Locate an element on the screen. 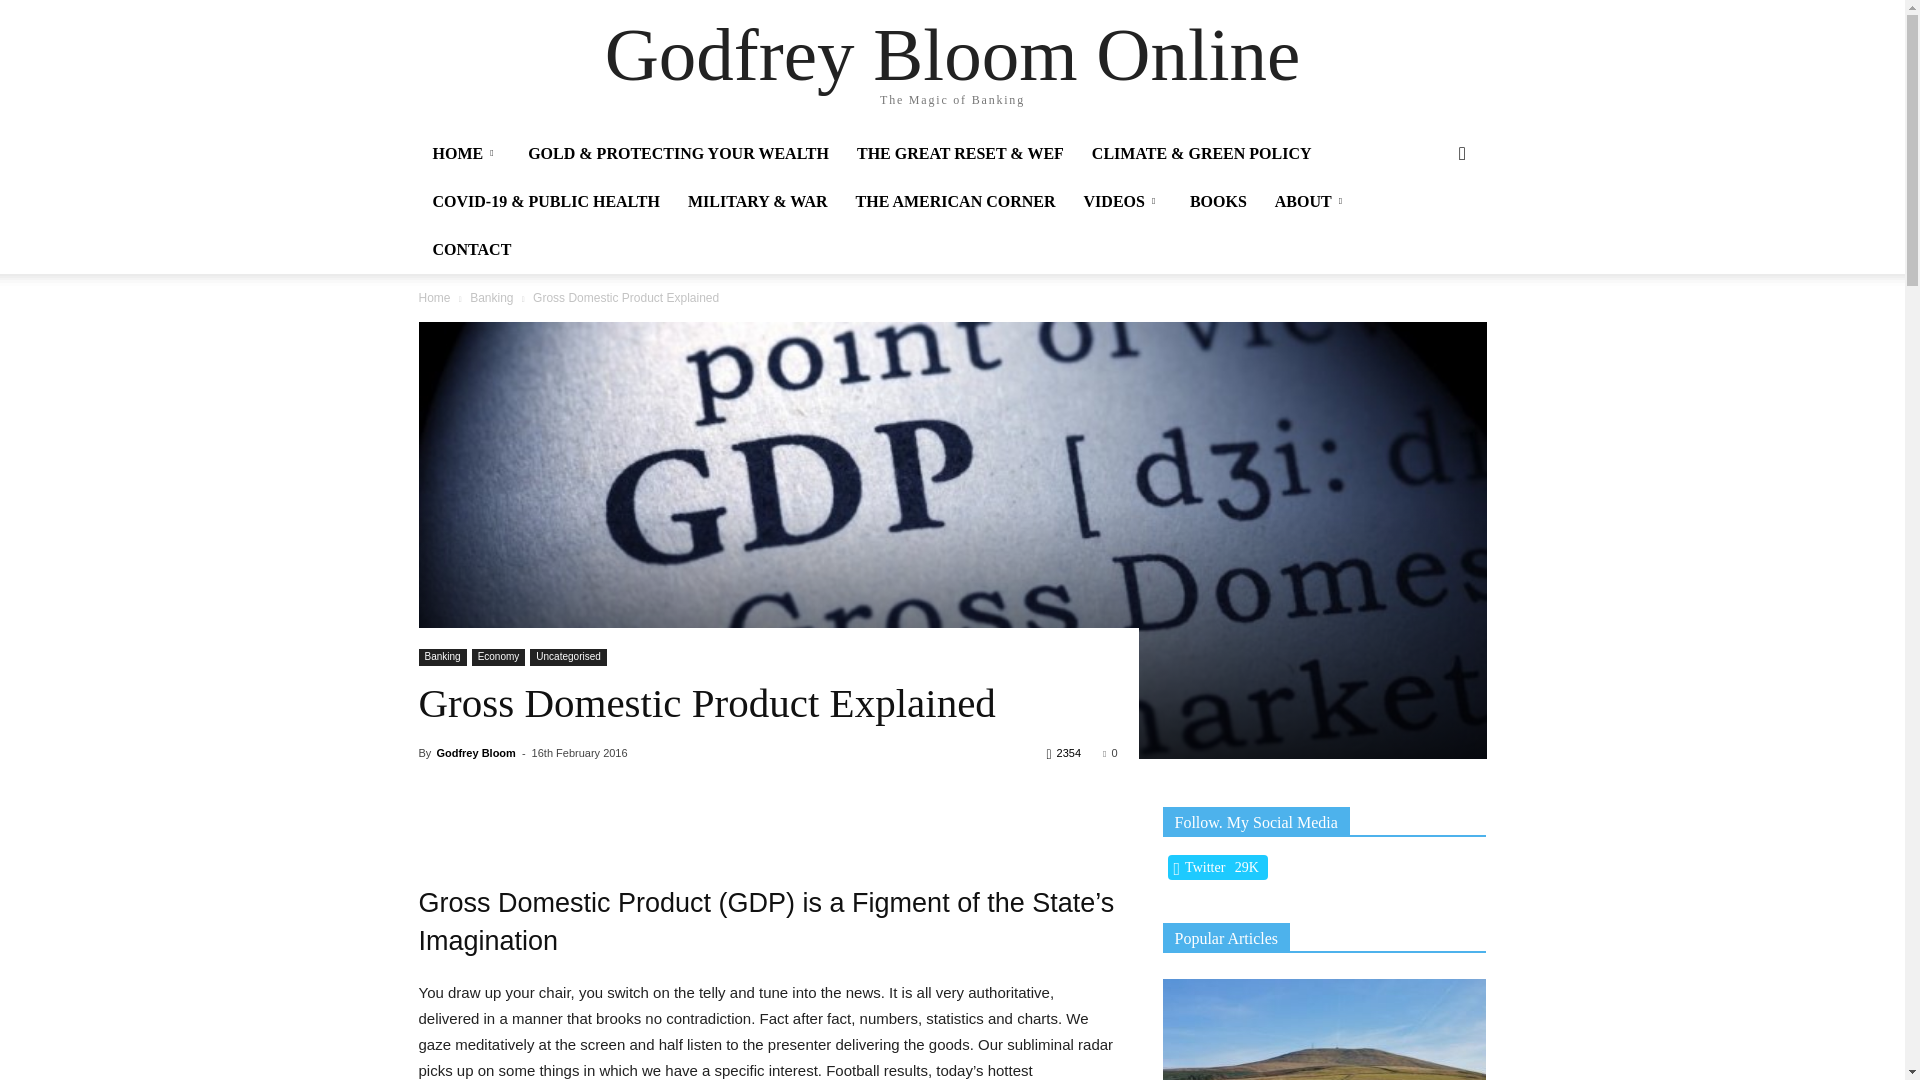  HOME is located at coordinates (466, 154).